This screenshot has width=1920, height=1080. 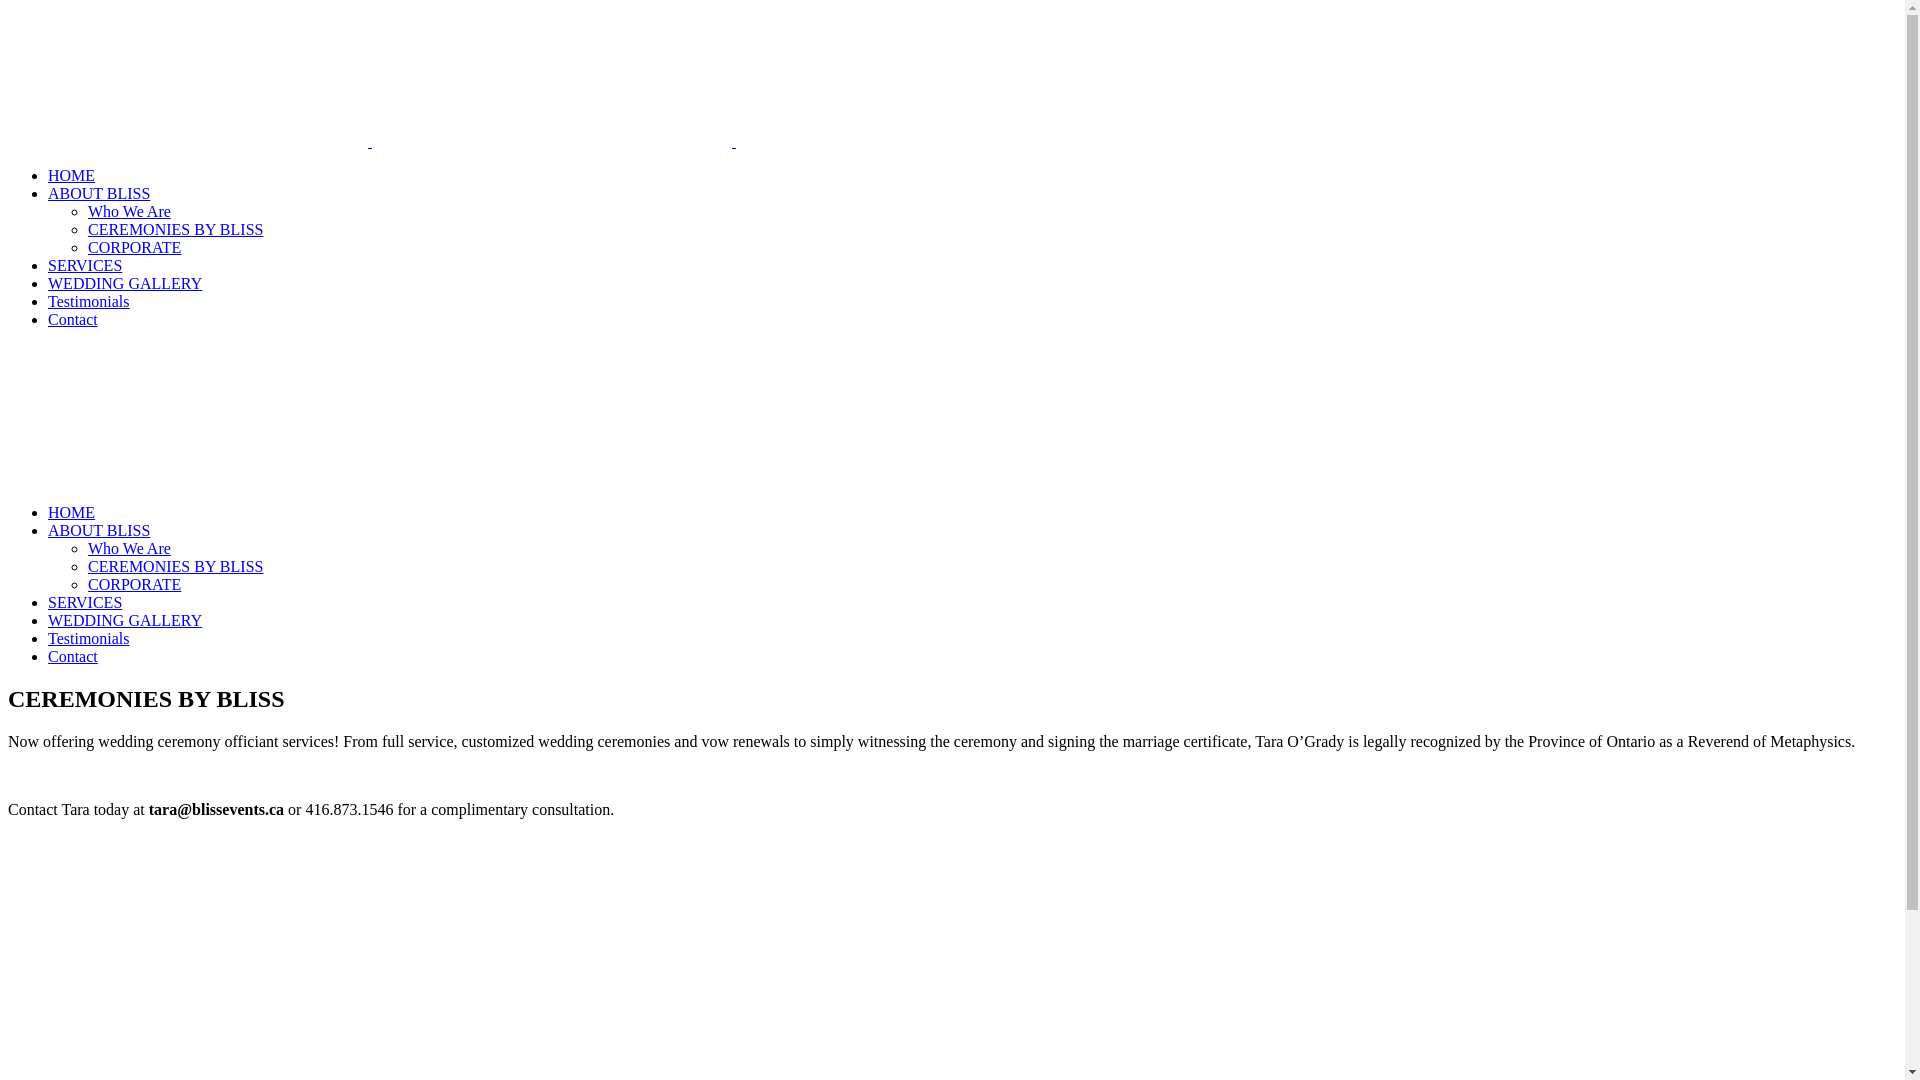 What do you see at coordinates (130, 212) in the screenshot?
I see `Who We Are` at bounding box center [130, 212].